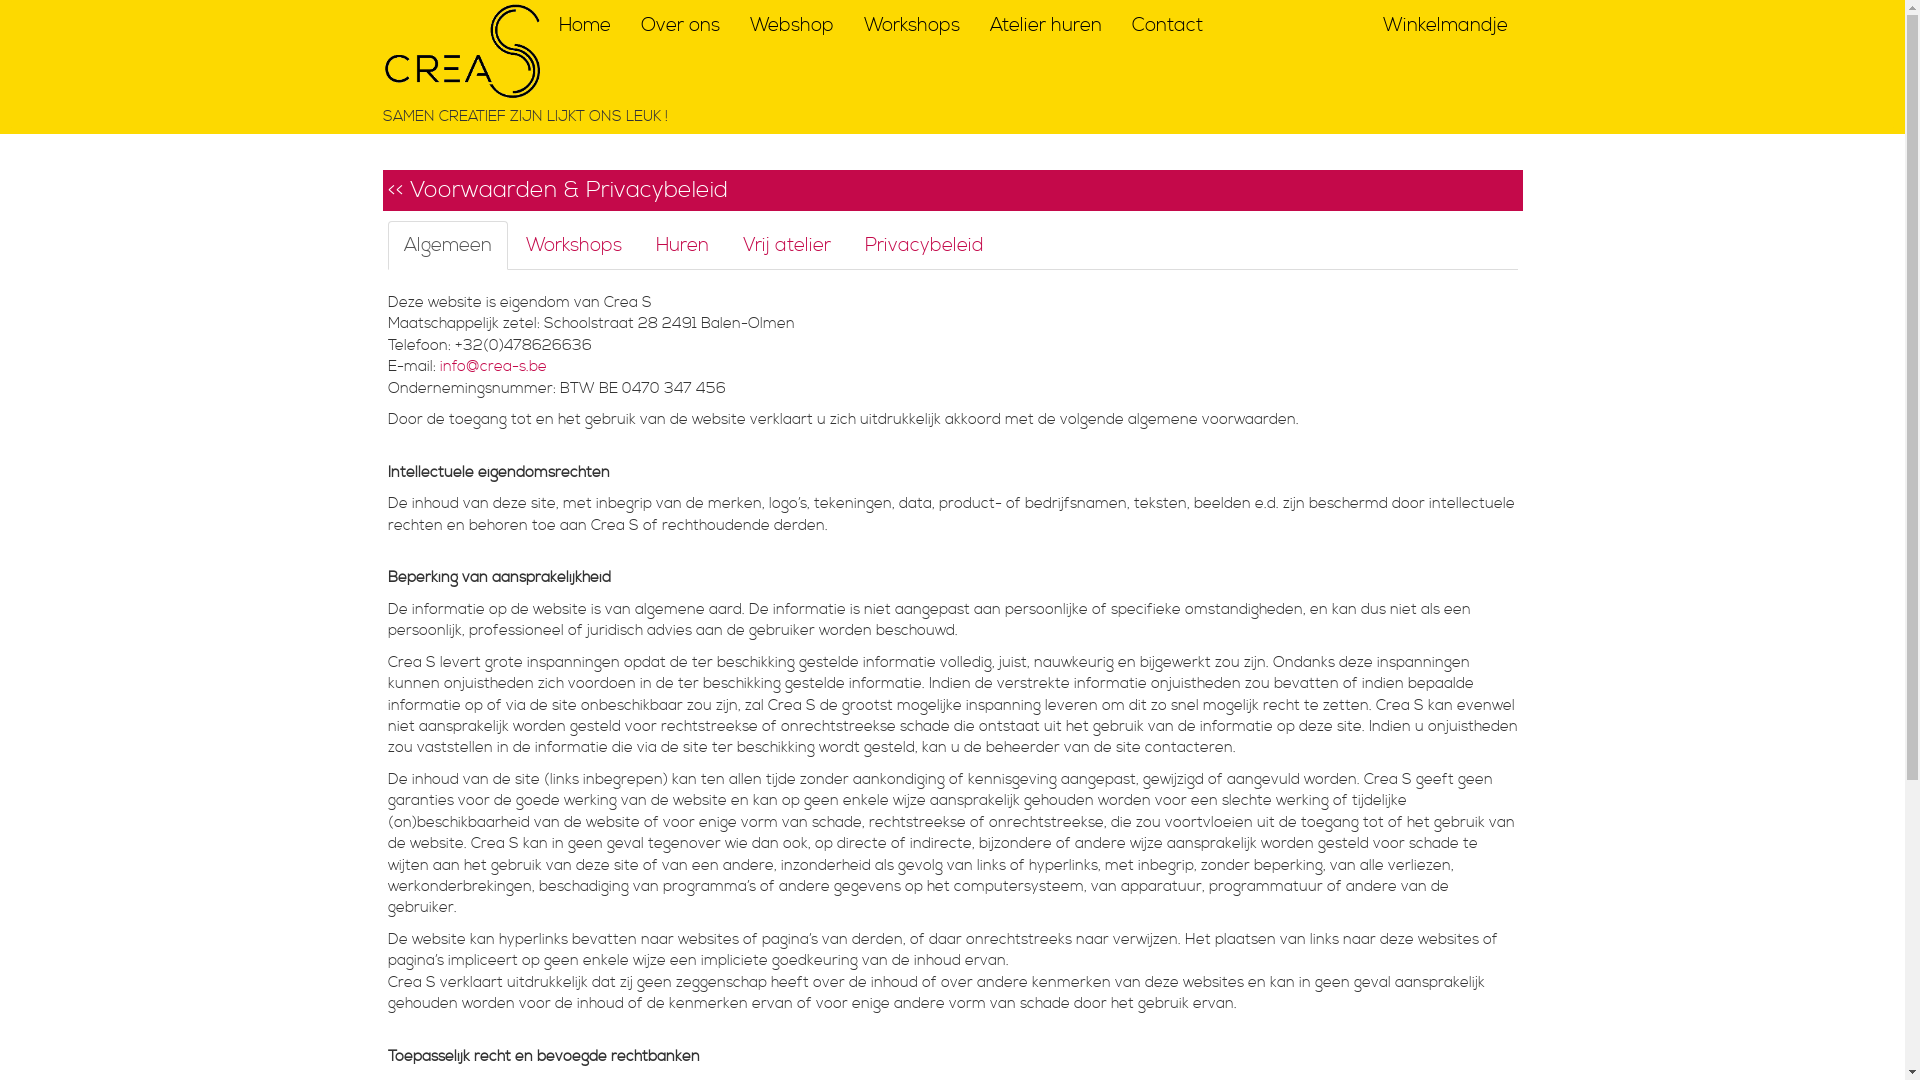 Image resolution: width=1920 pixels, height=1080 pixels. Describe the element at coordinates (396, 190) in the screenshot. I see `<<` at that location.